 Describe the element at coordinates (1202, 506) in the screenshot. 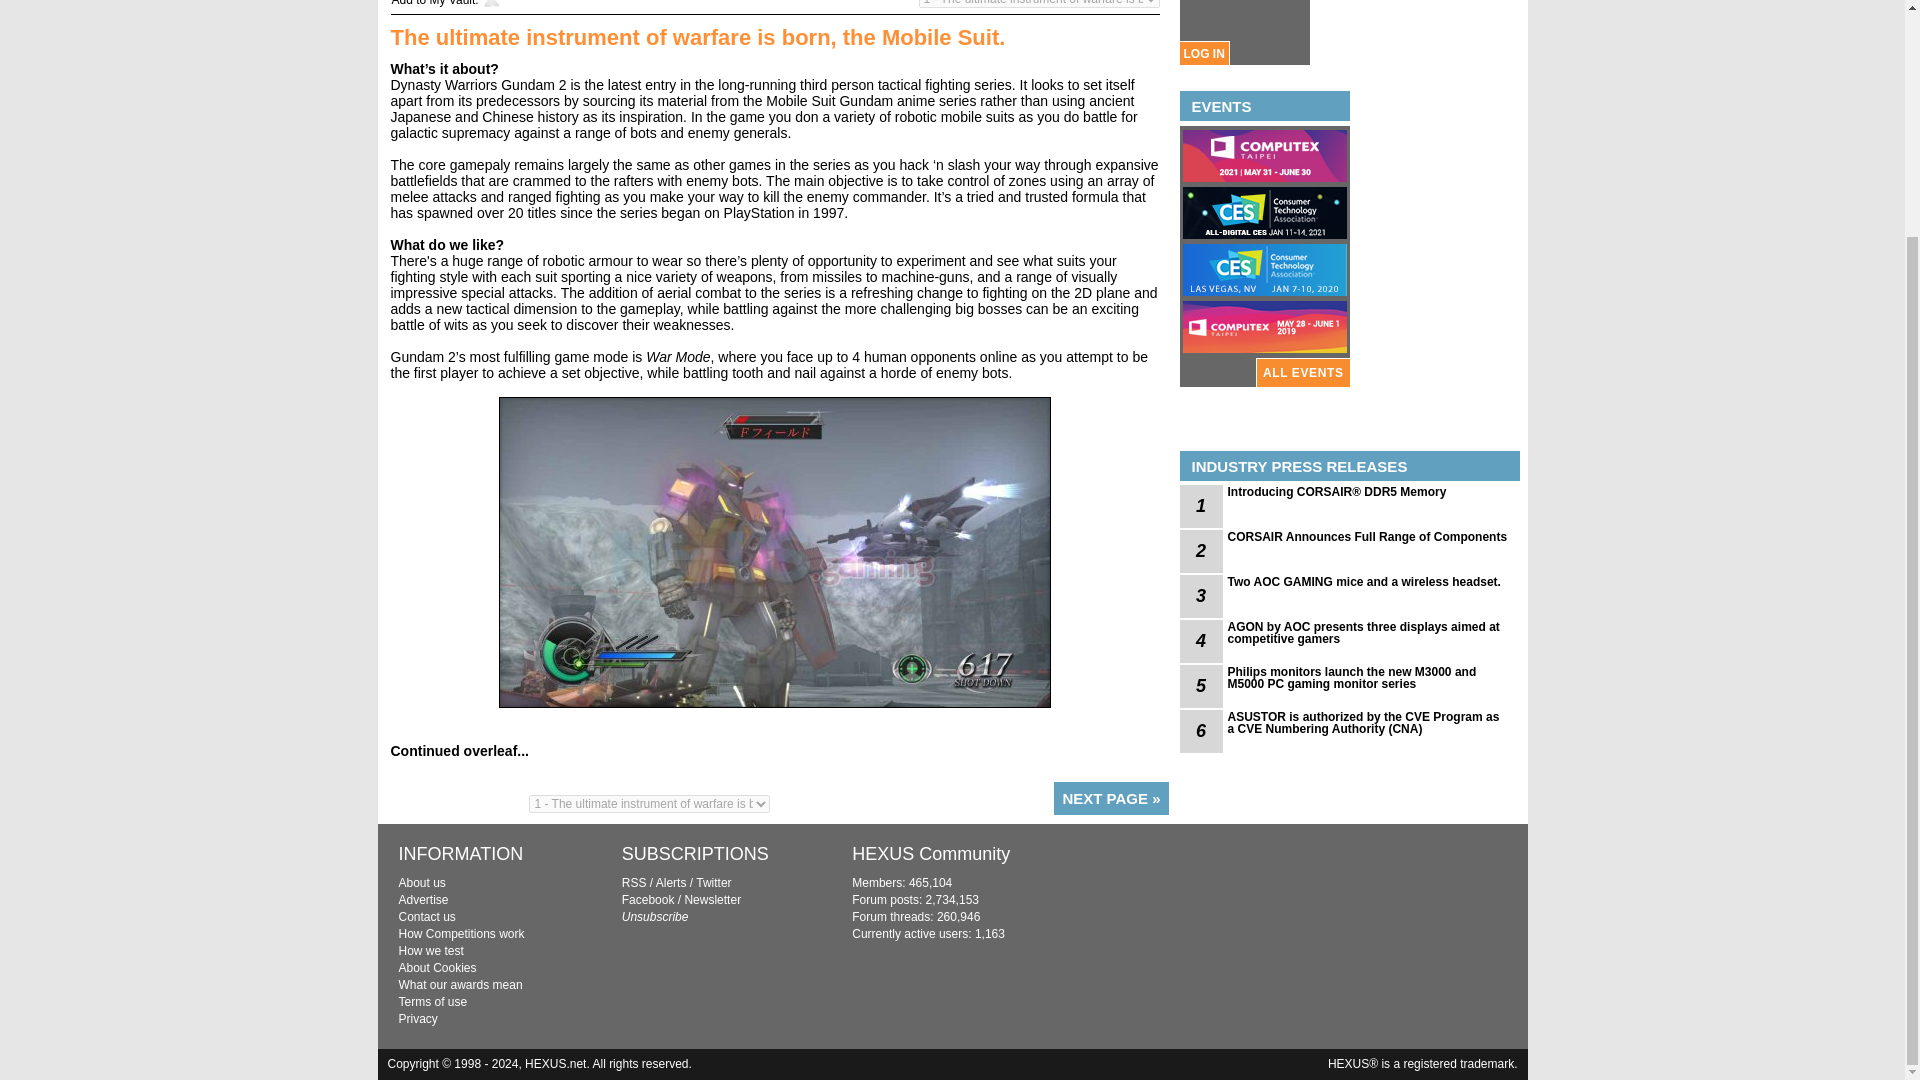

I see `1` at that location.